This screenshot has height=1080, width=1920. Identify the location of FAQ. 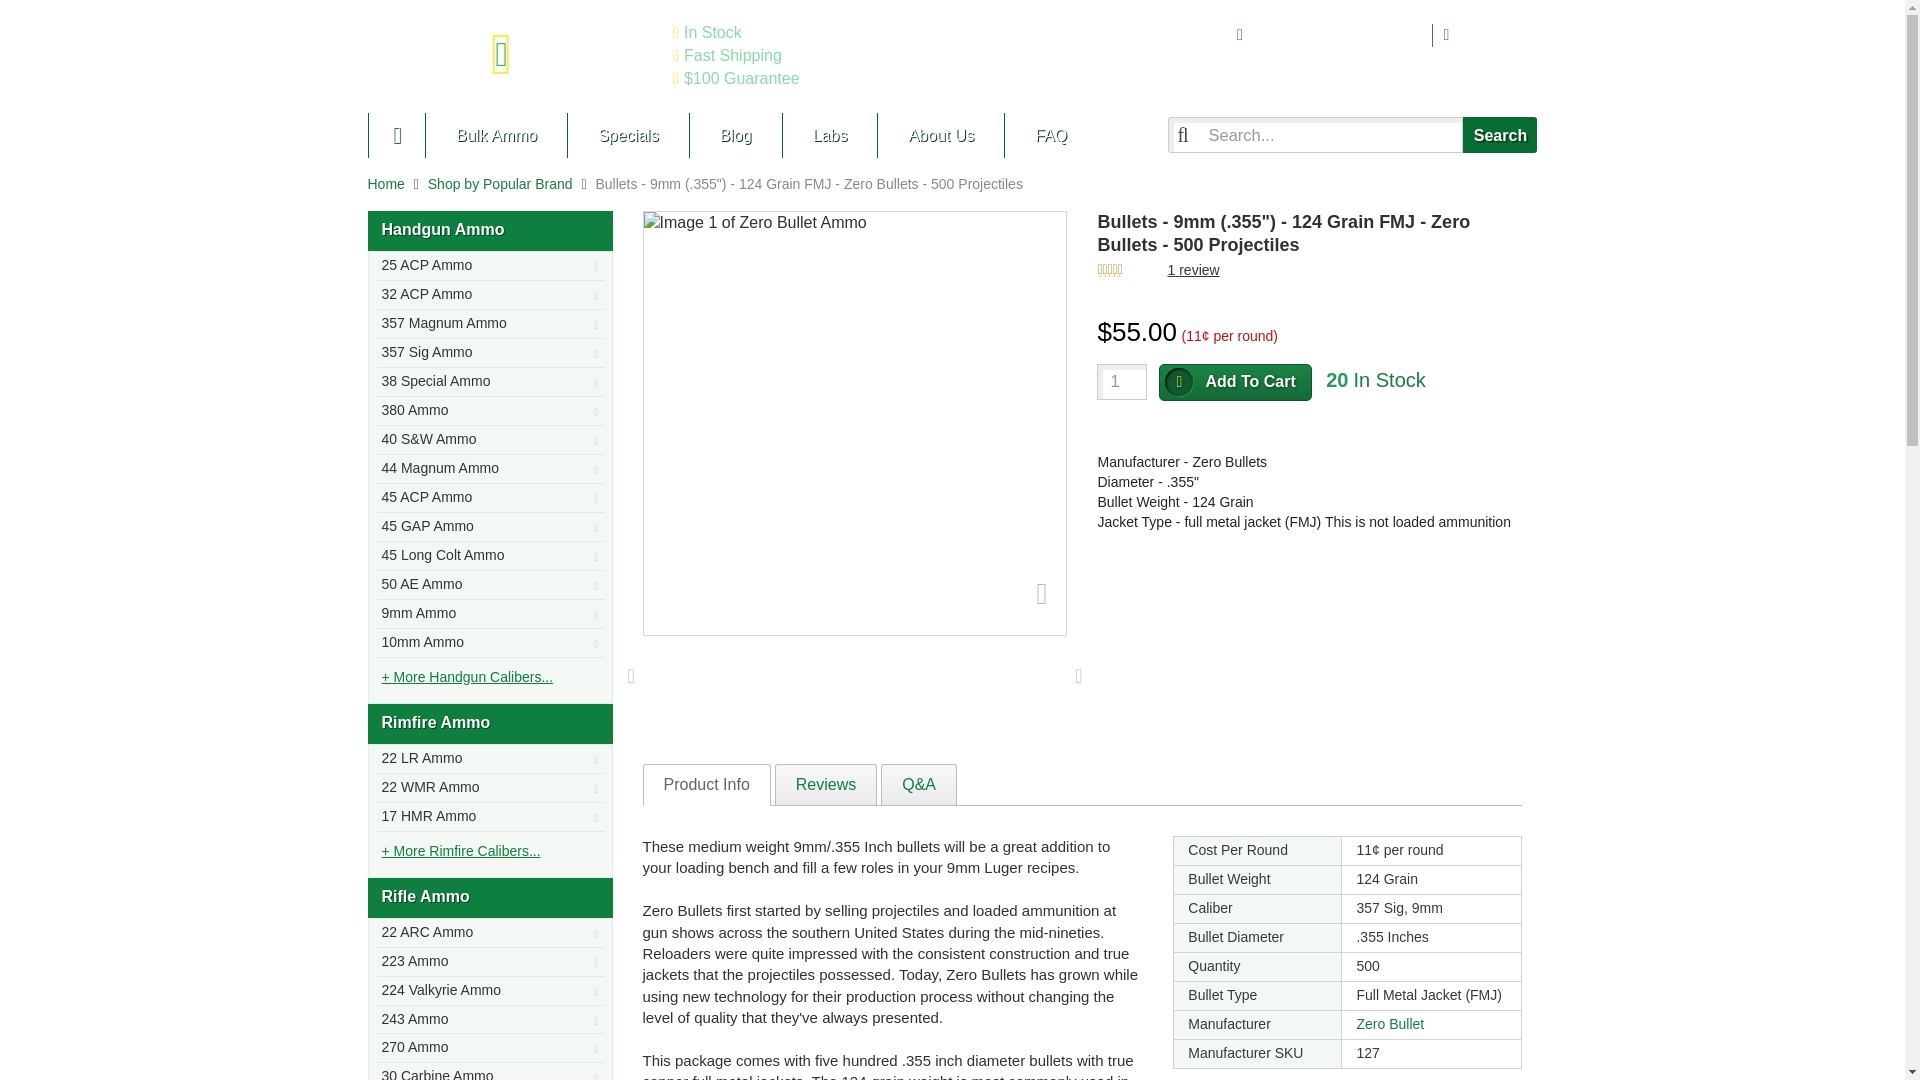
(1050, 135).